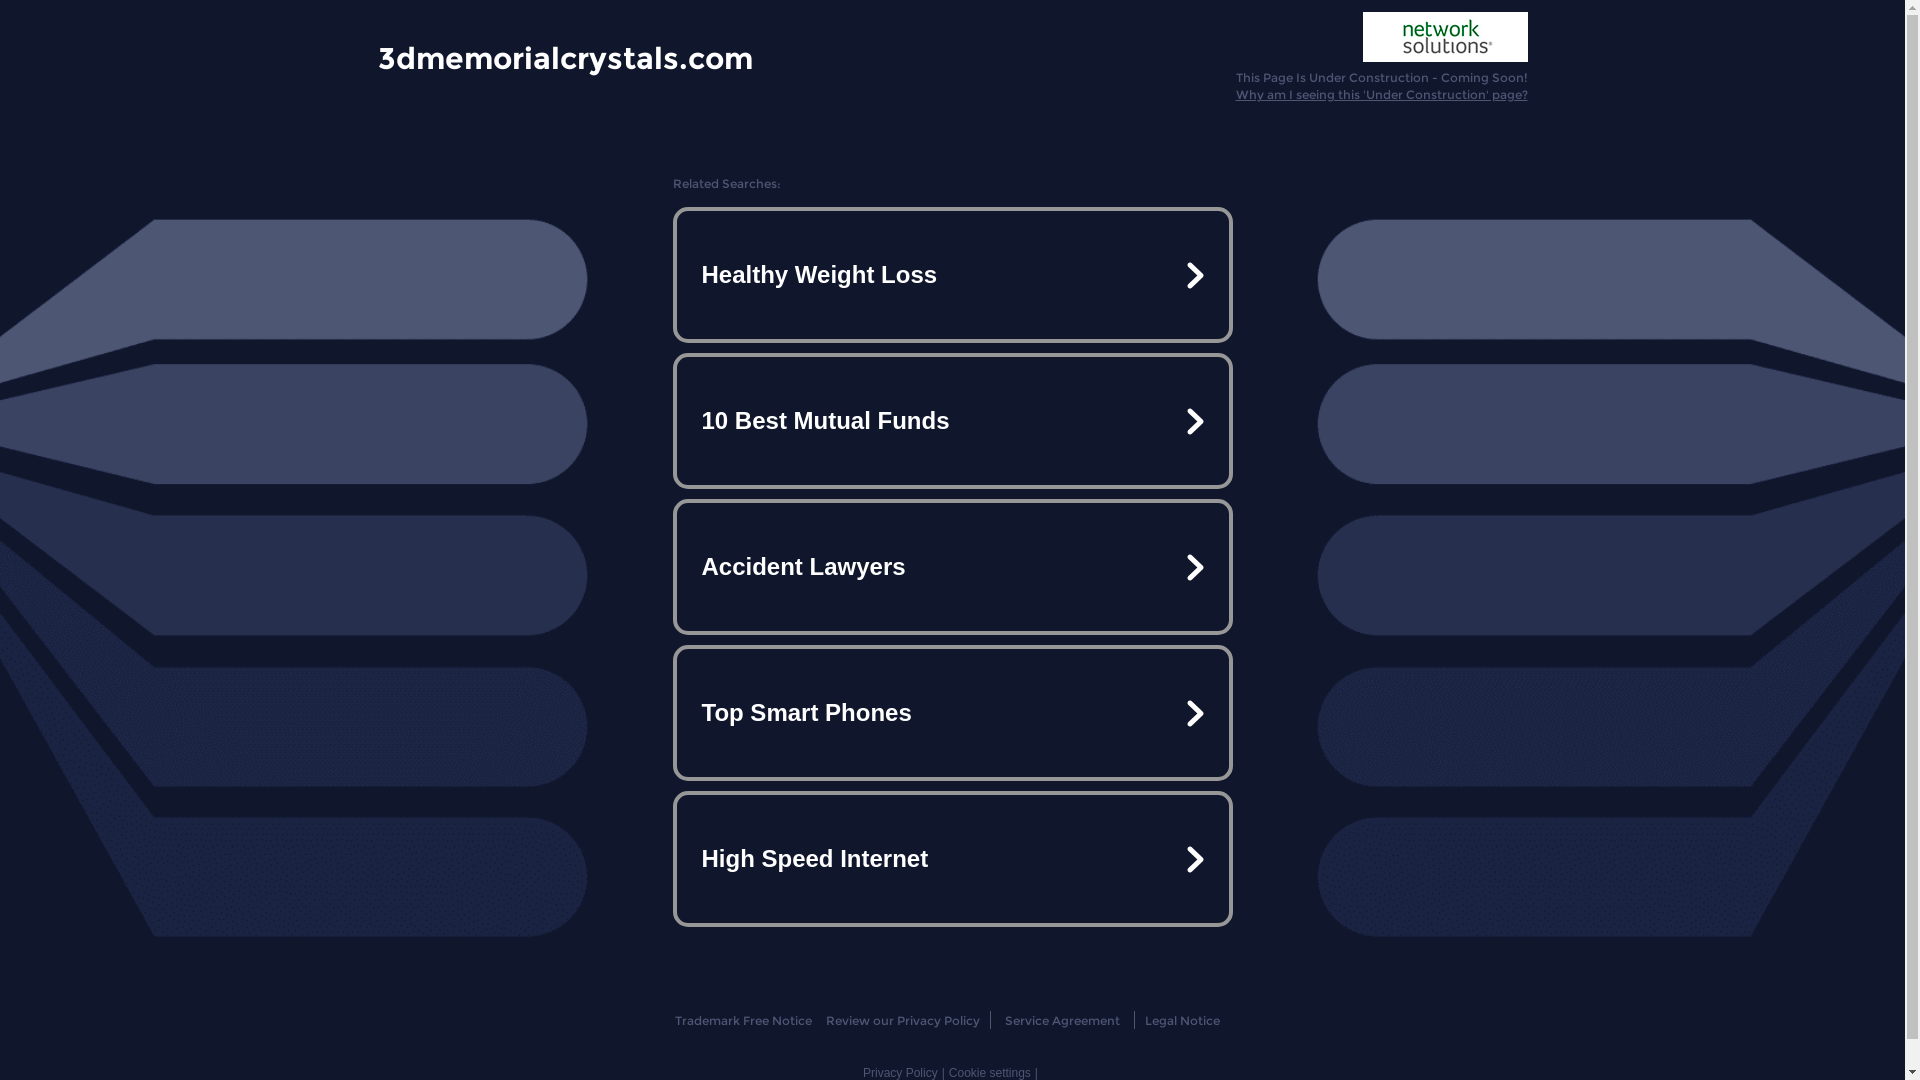 The height and width of the screenshot is (1080, 1920). I want to click on Review our Privacy Policy, so click(902, 1020).